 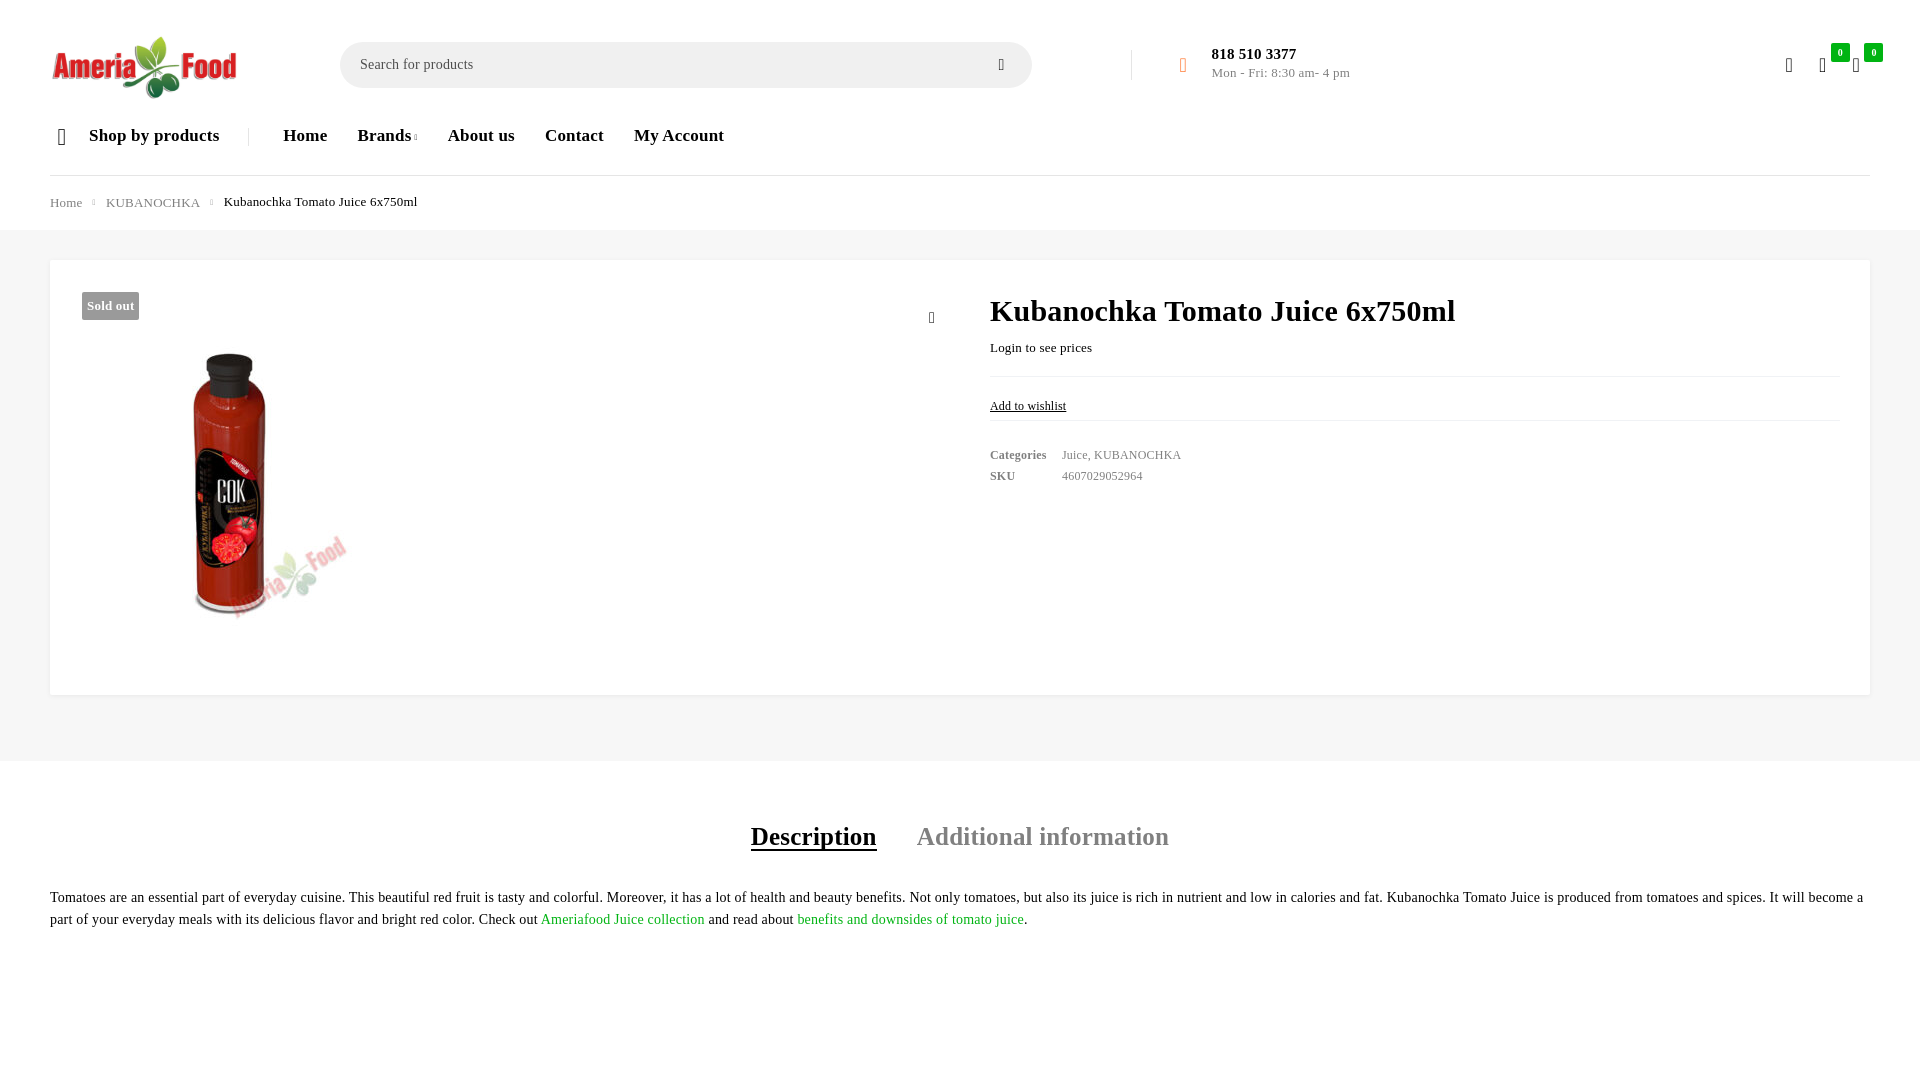 I want to click on My Account, so click(x=678, y=135).